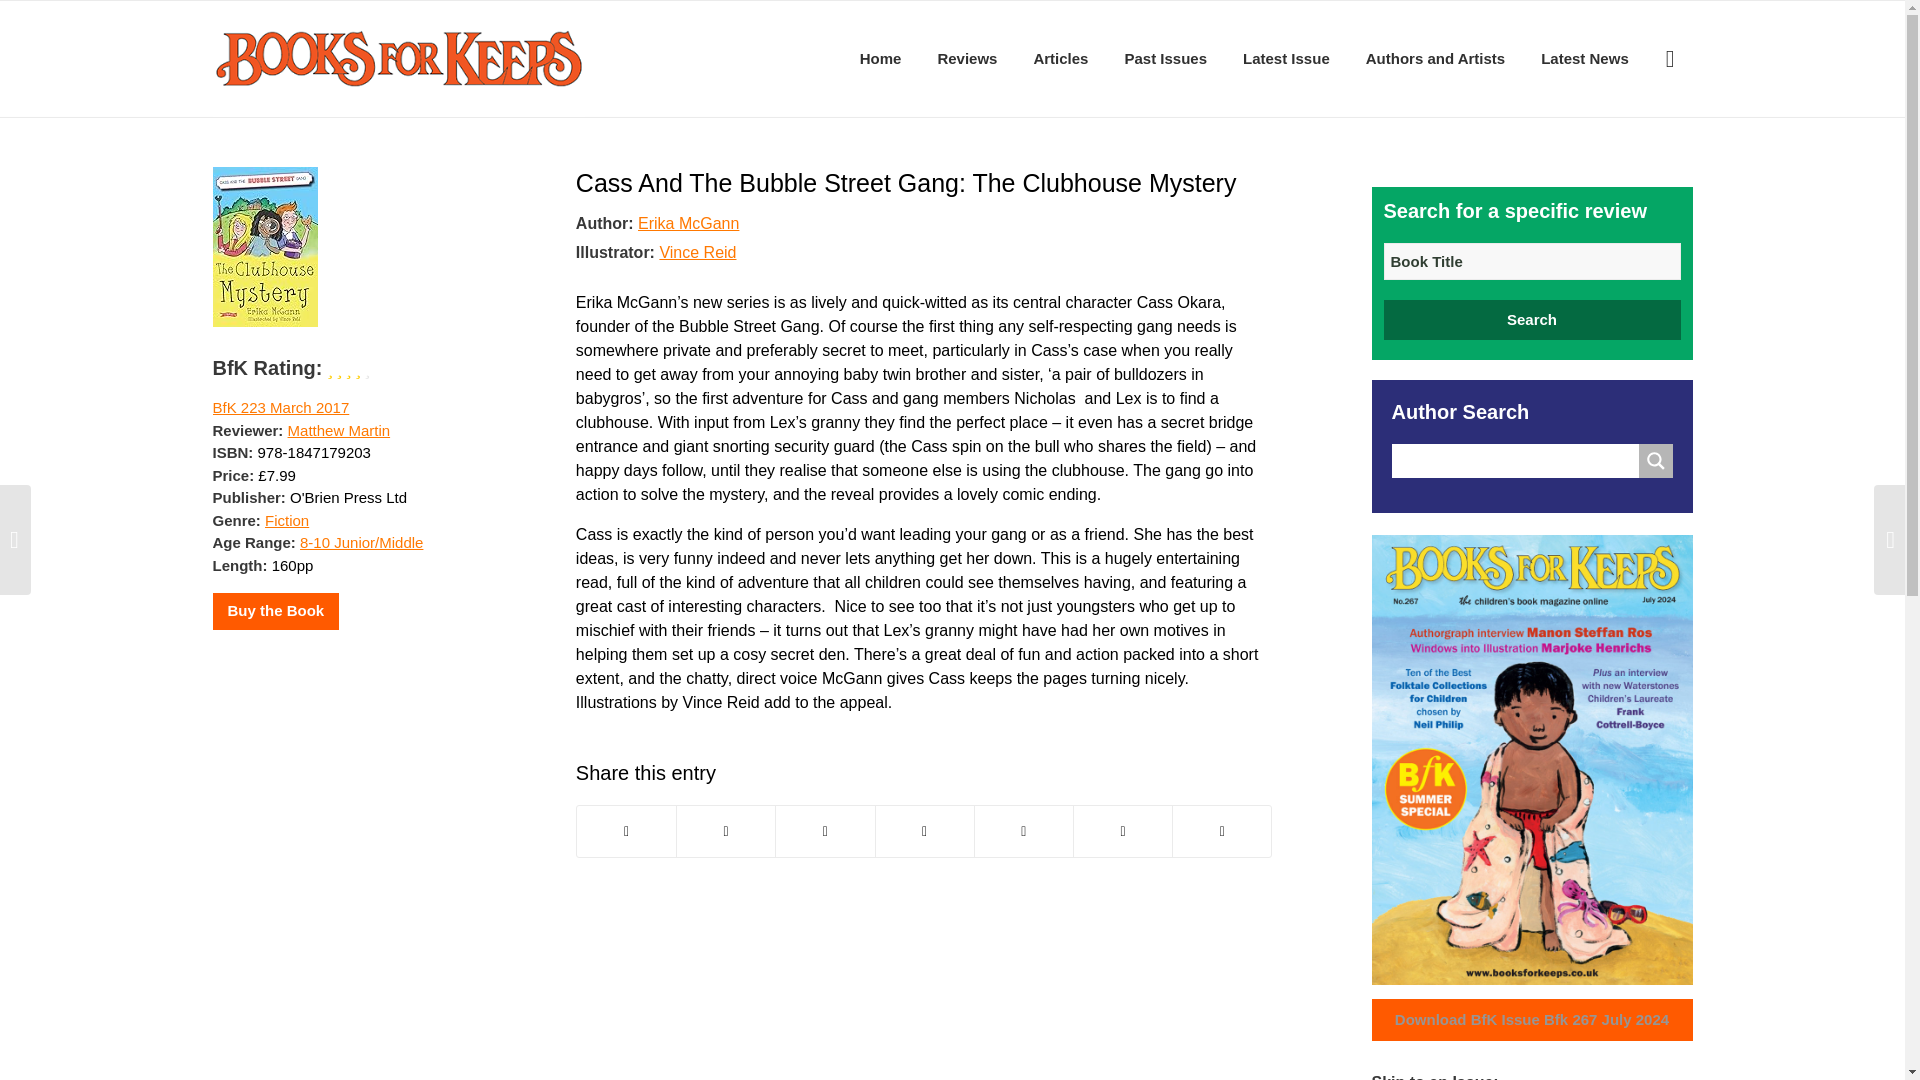 The width and height of the screenshot is (1920, 1080). Describe the element at coordinates (1164, 58) in the screenshot. I see `Past Issues` at that location.